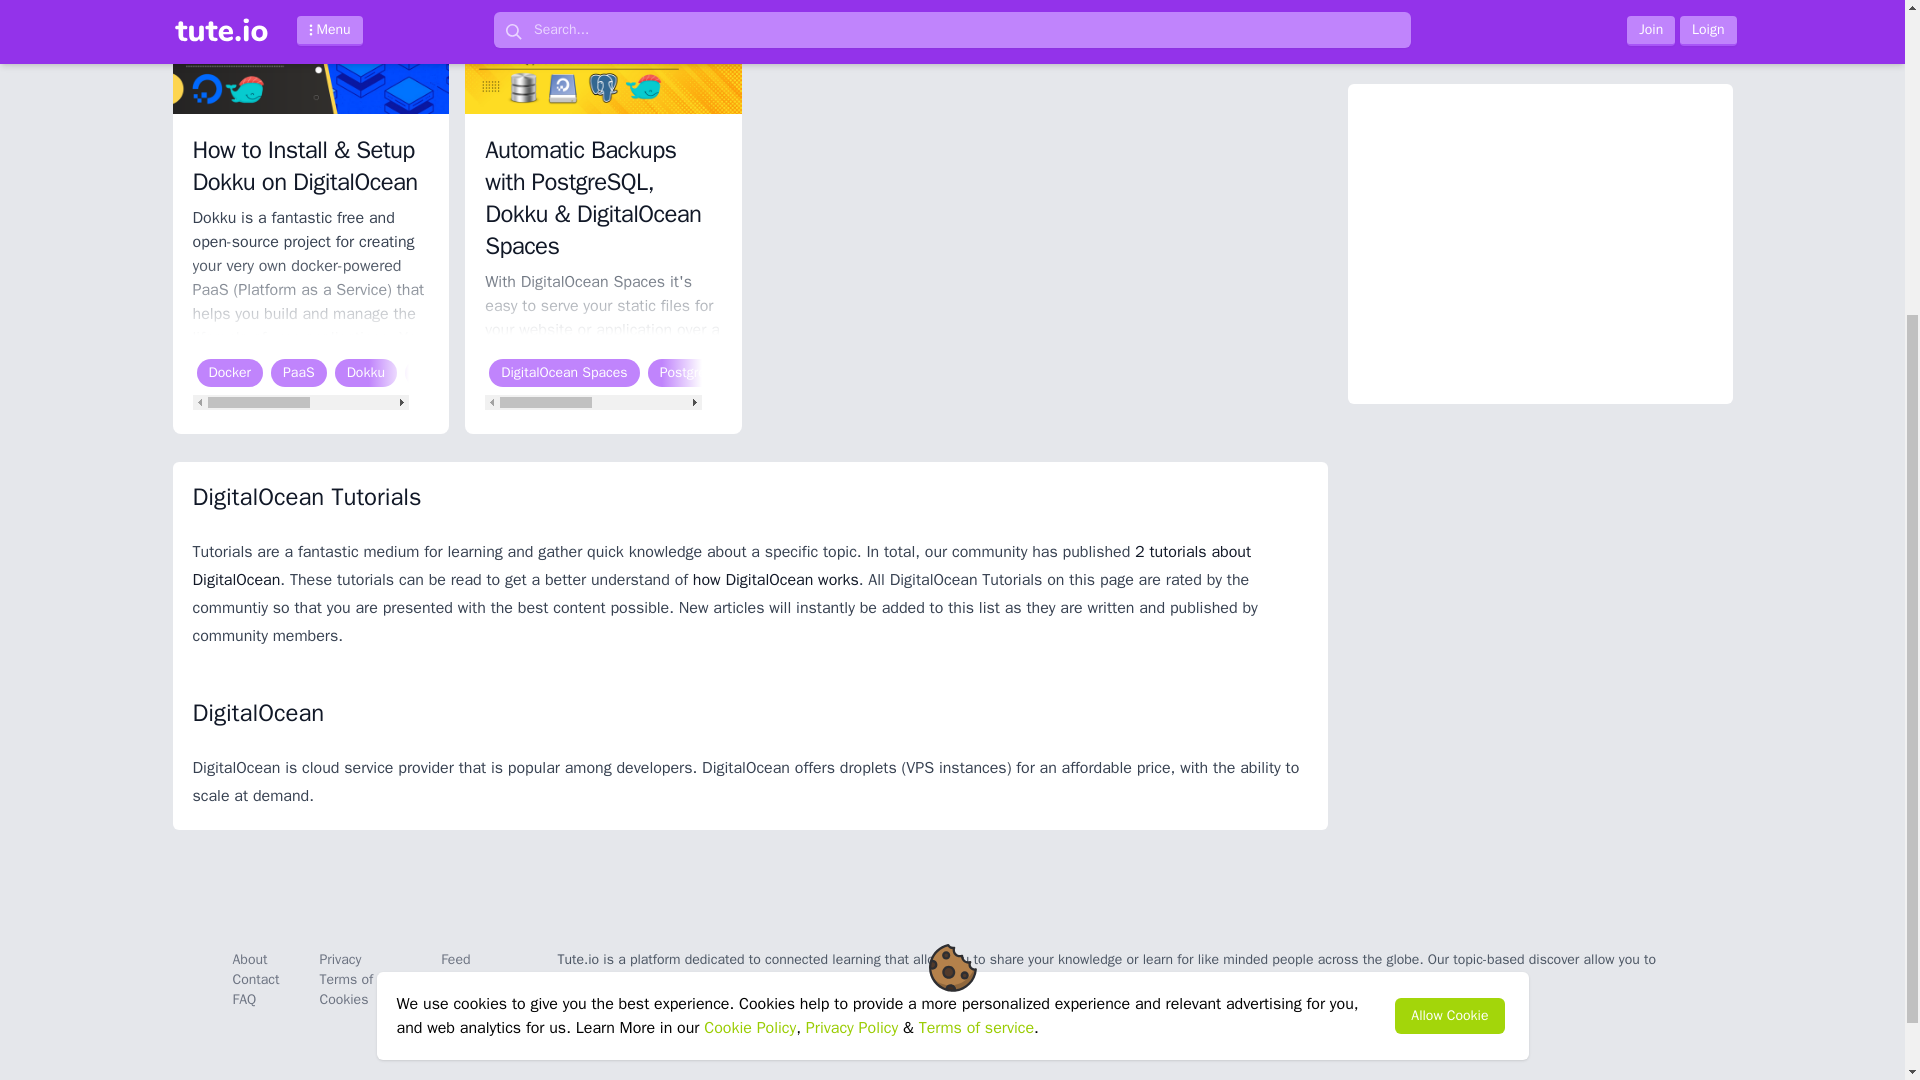 This screenshot has width=1920, height=1080. What do you see at coordinates (249, 959) in the screenshot?
I see `About` at bounding box center [249, 959].